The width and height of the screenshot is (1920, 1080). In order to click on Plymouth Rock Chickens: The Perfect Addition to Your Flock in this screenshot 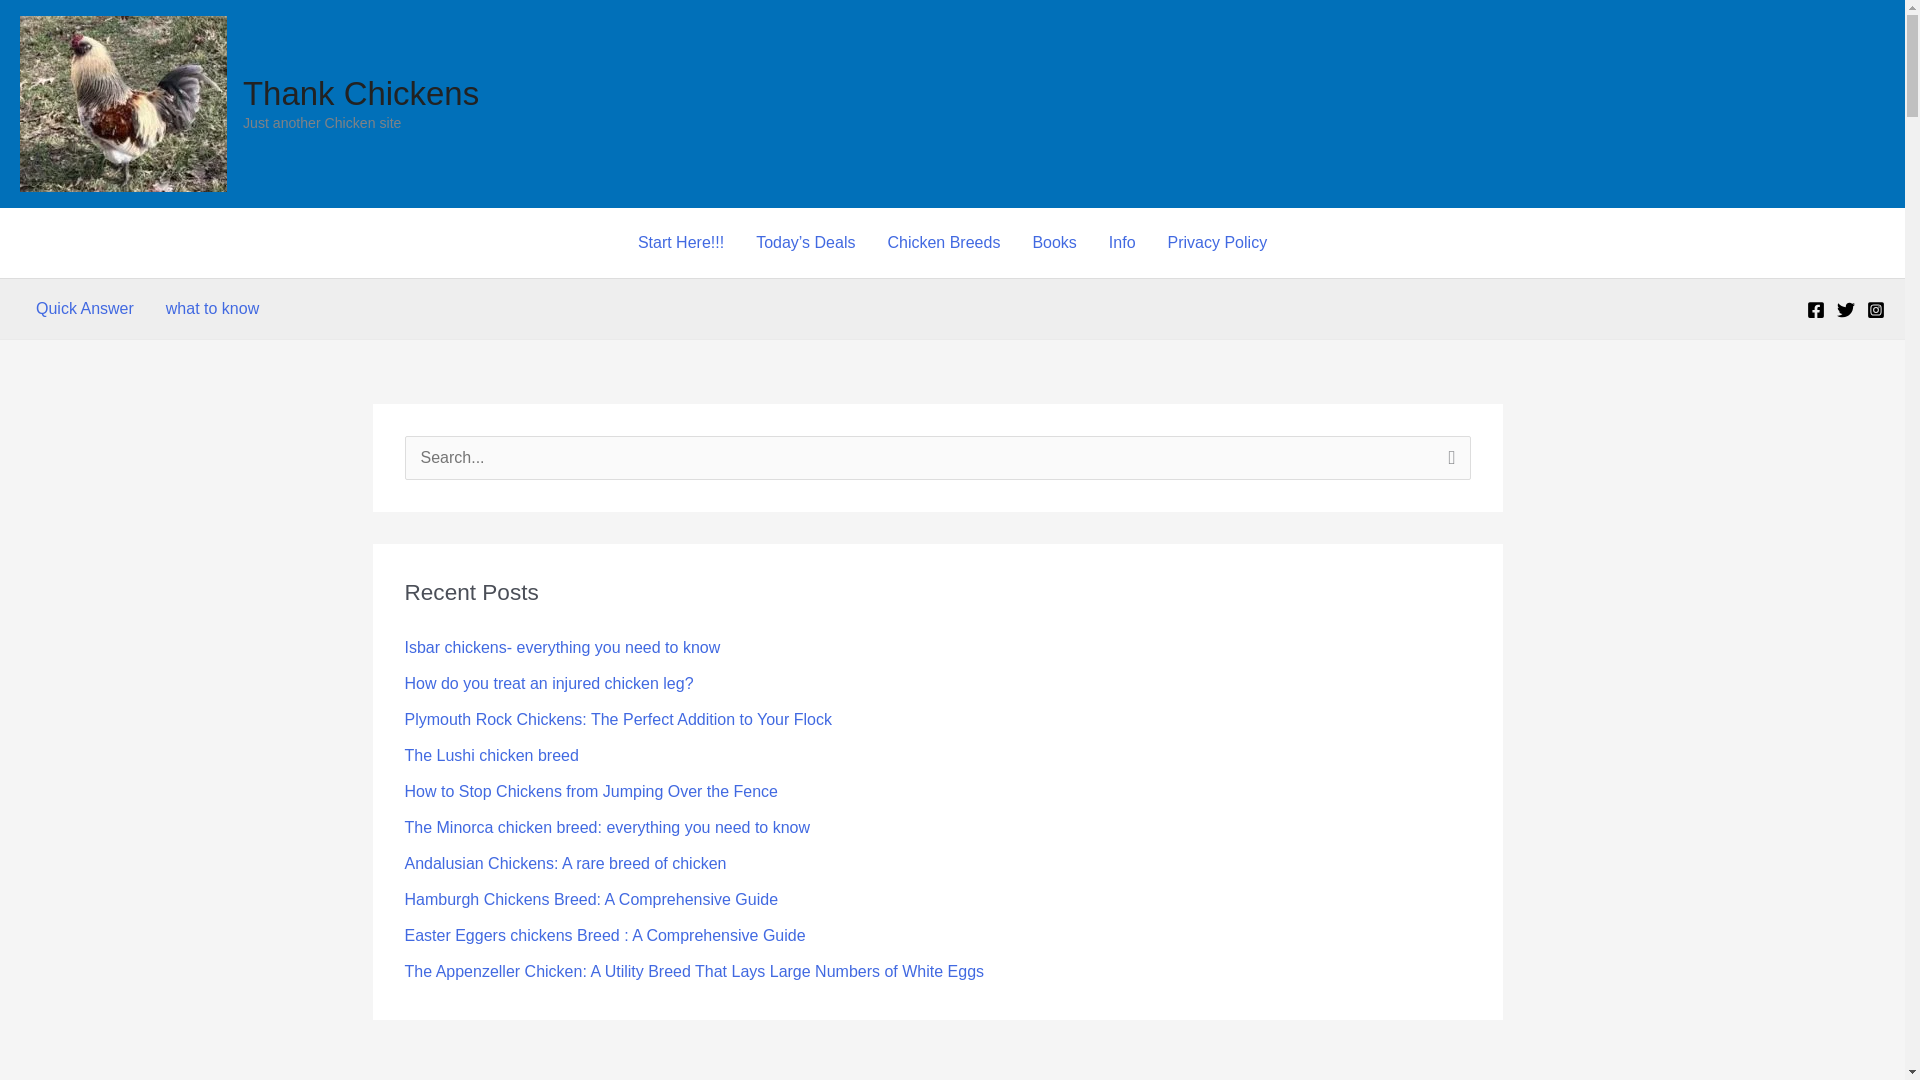, I will do `click(617, 718)`.